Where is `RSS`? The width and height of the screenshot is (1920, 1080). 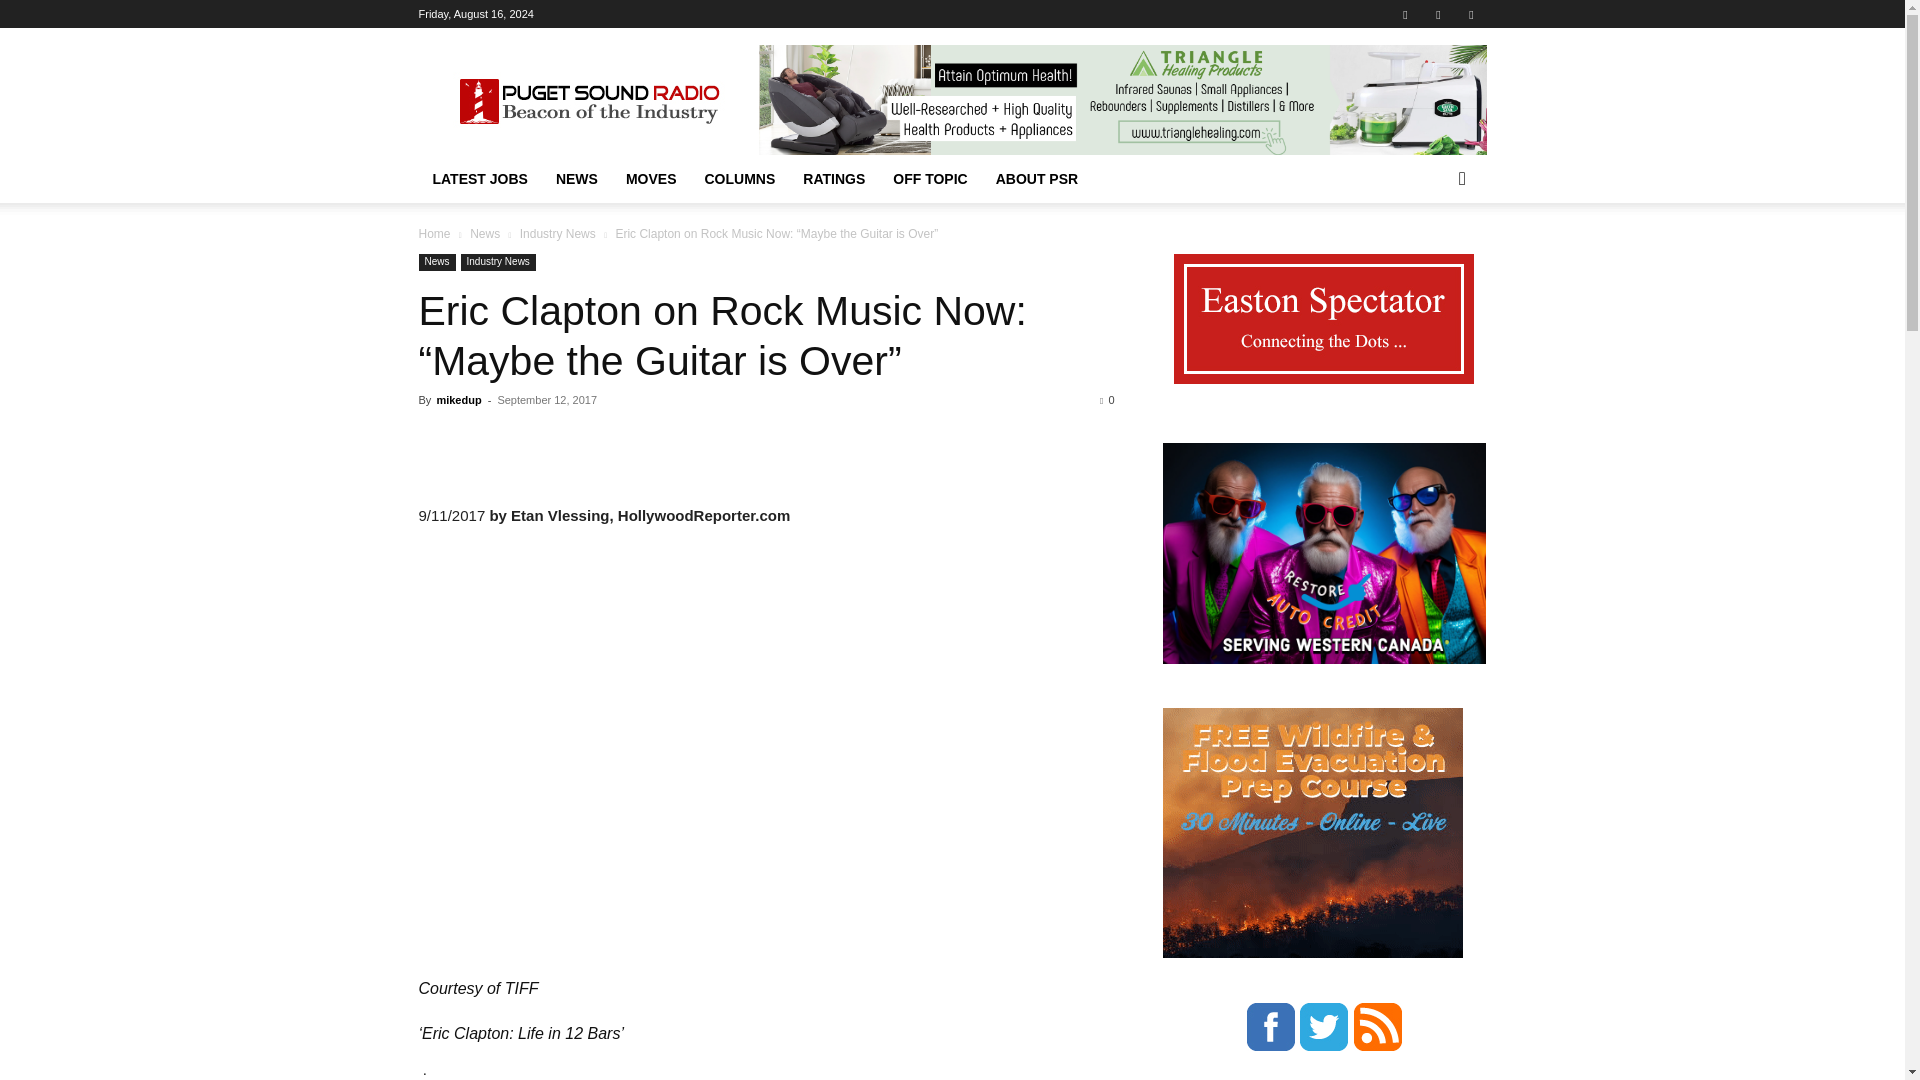
RSS is located at coordinates (1438, 14).